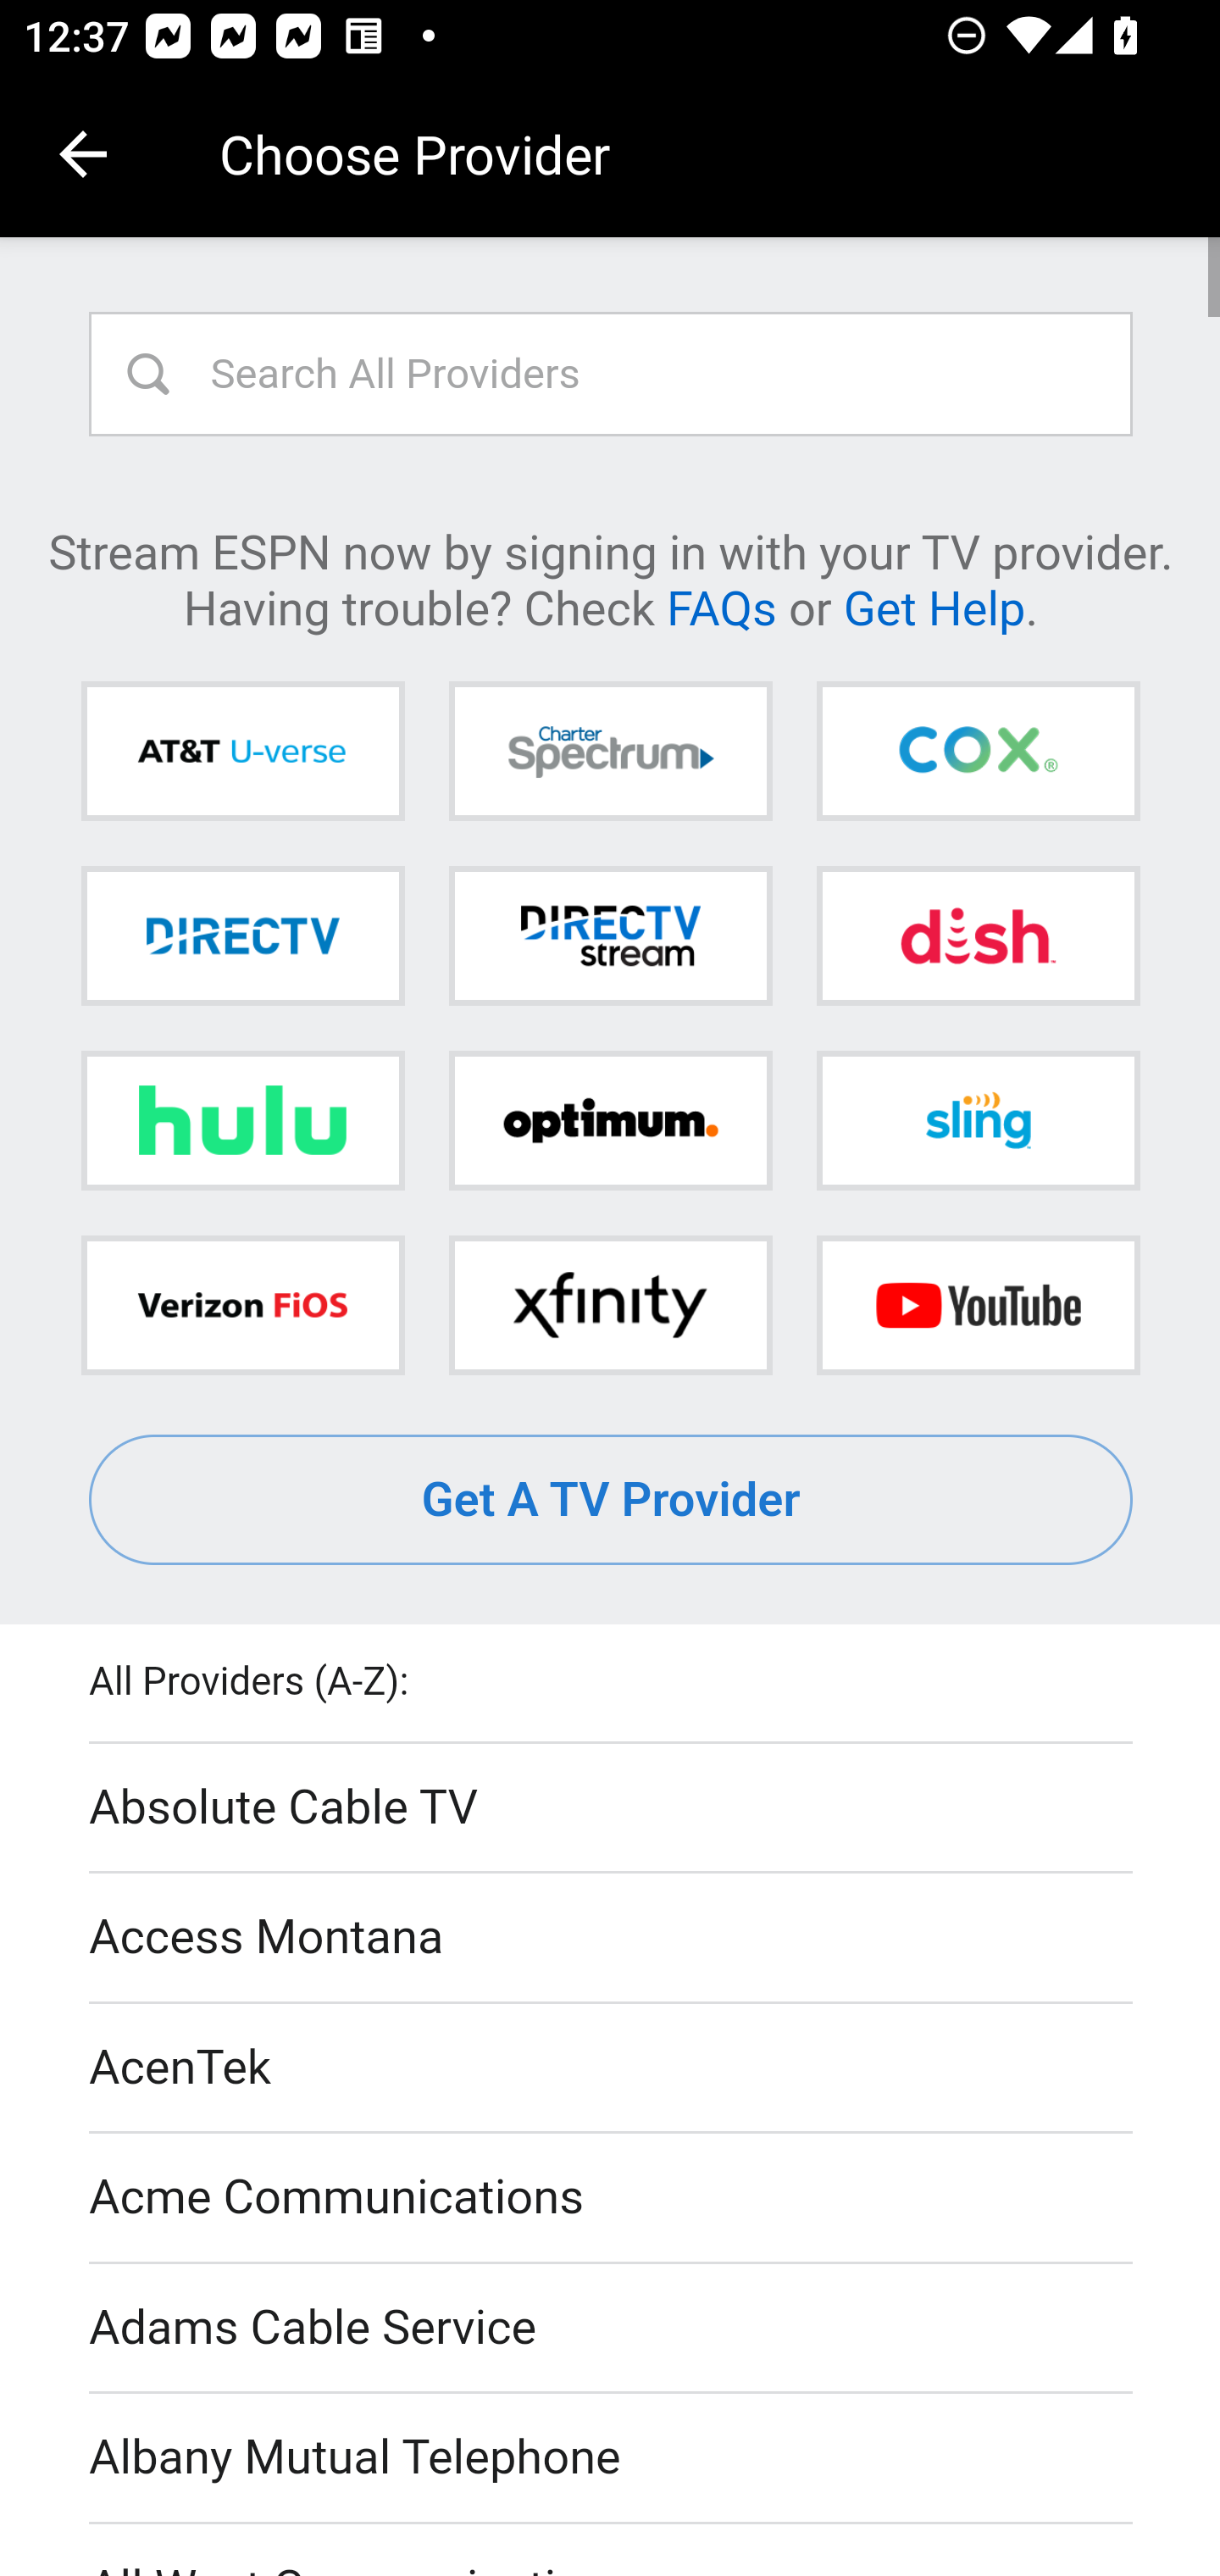 Image resolution: width=1220 pixels, height=2576 pixels. Describe the element at coordinates (978, 752) in the screenshot. I see `Cox` at that location.